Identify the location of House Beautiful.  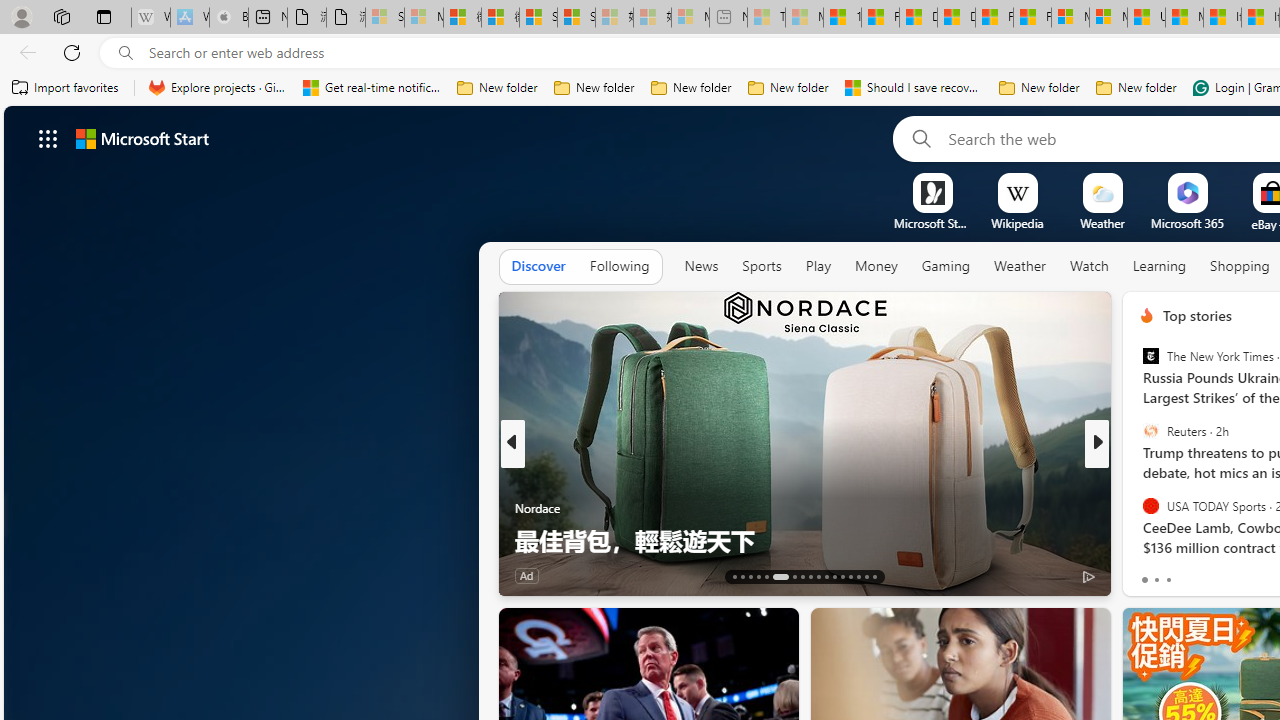
(1138, 476).